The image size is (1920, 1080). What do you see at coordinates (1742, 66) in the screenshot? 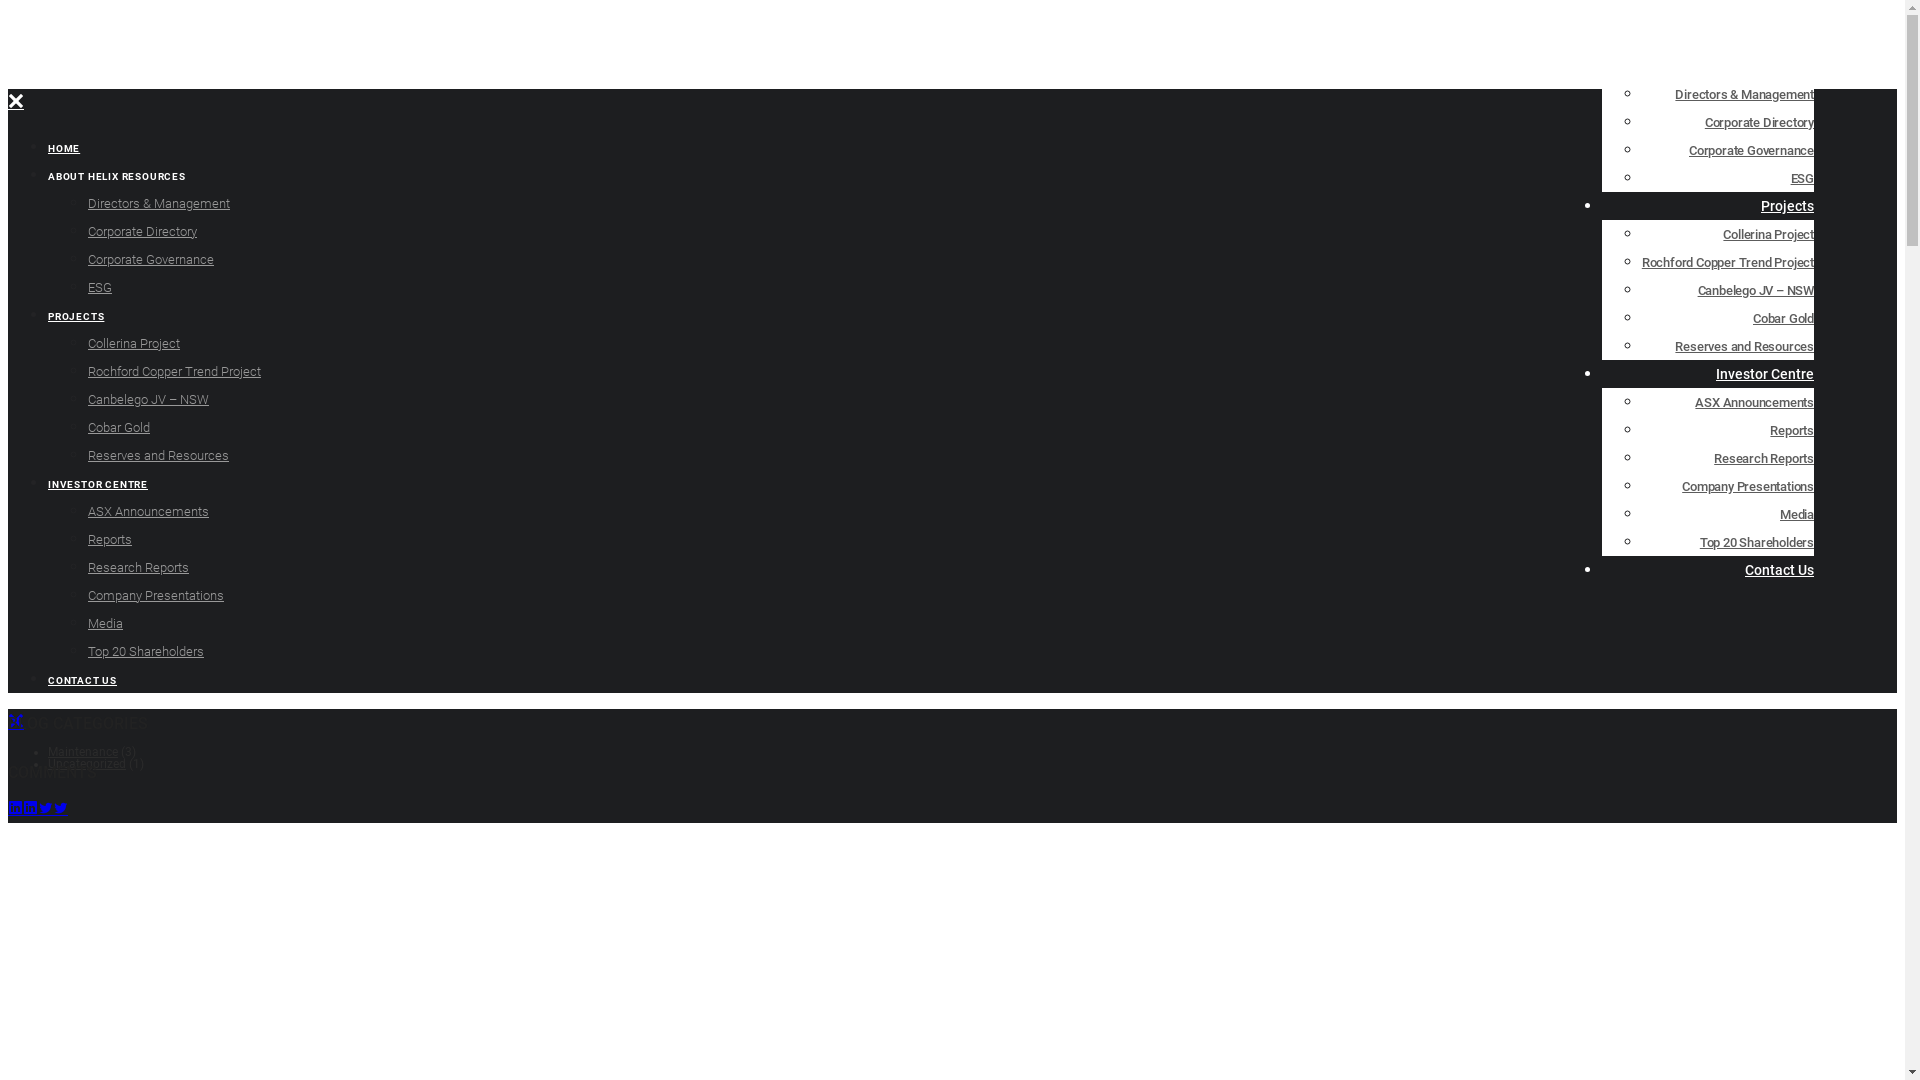
I see `About Helix Resources` at bounding box center [1742, 66].